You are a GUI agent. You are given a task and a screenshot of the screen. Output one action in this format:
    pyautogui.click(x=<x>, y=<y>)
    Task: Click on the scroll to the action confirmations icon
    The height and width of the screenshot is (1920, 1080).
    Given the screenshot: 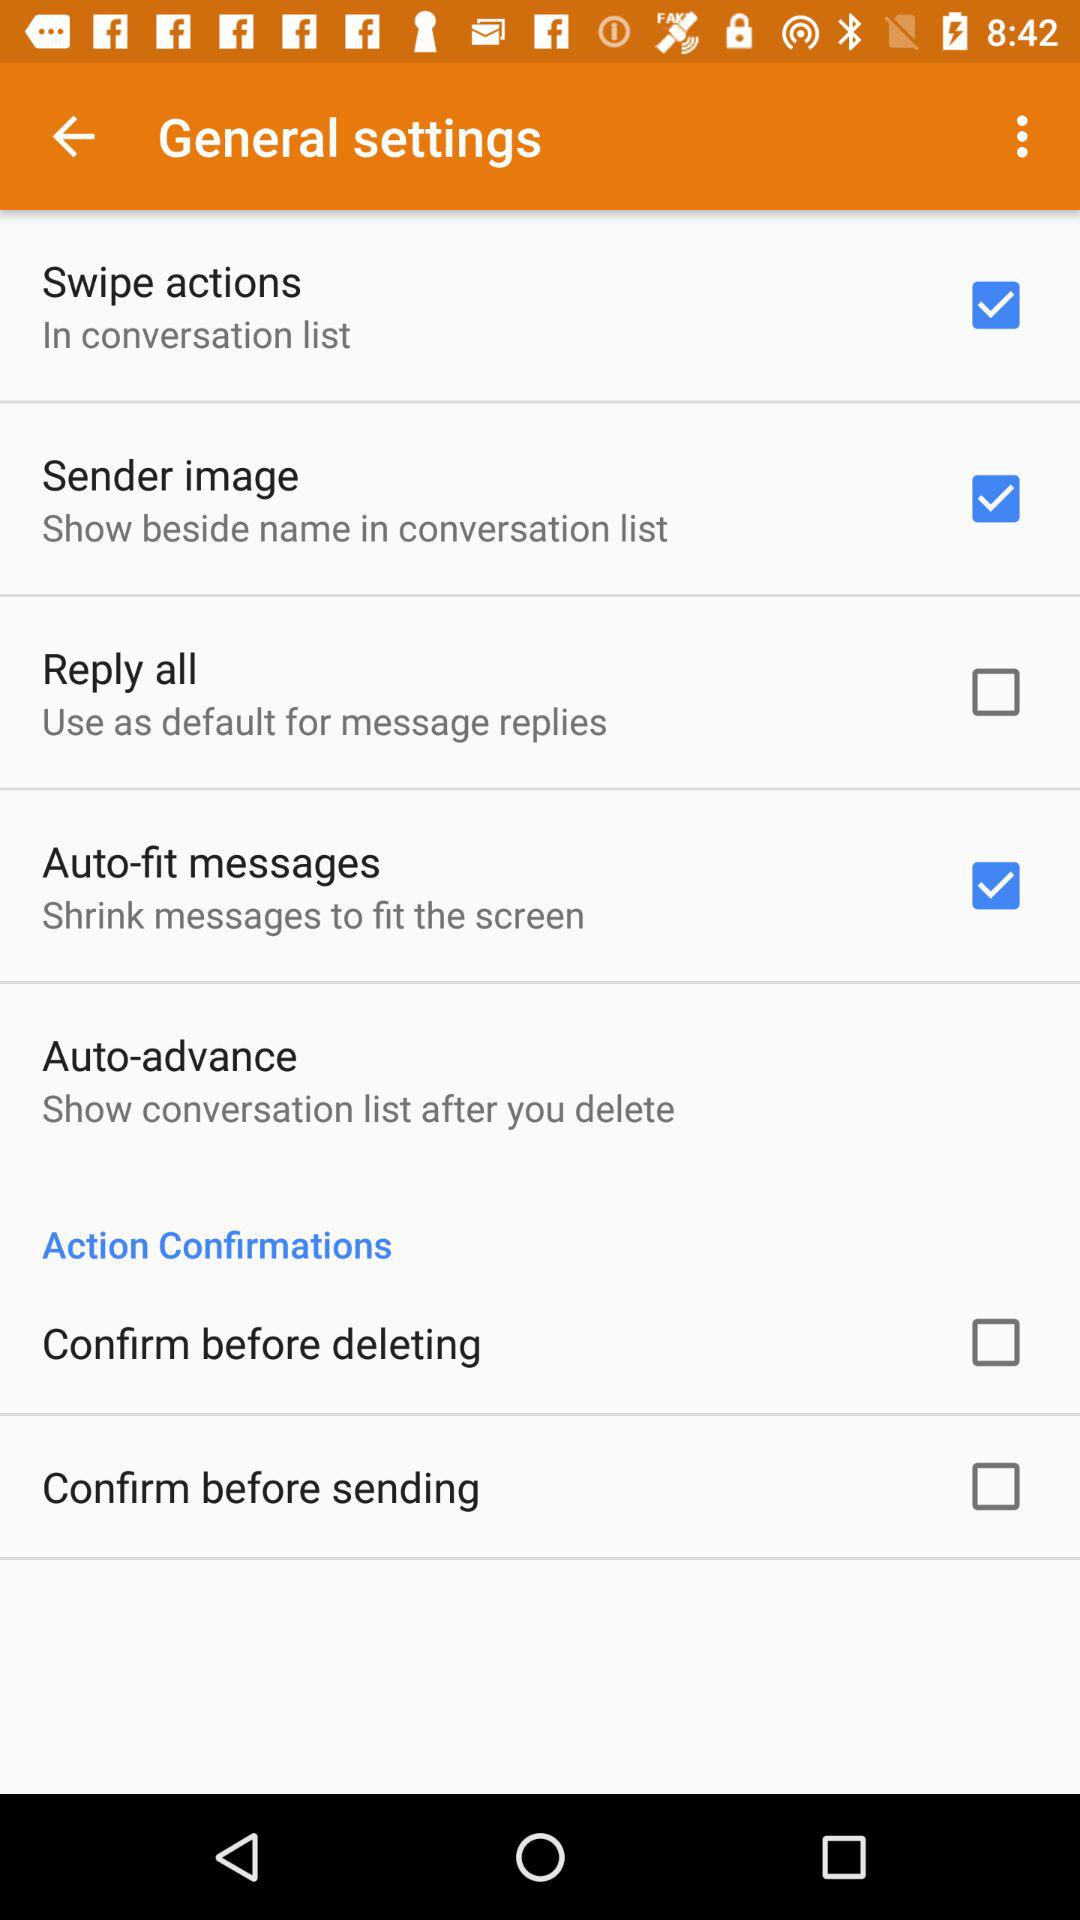 What is the action you would take?
    pyautogui.click(x=540, y=1222)
    